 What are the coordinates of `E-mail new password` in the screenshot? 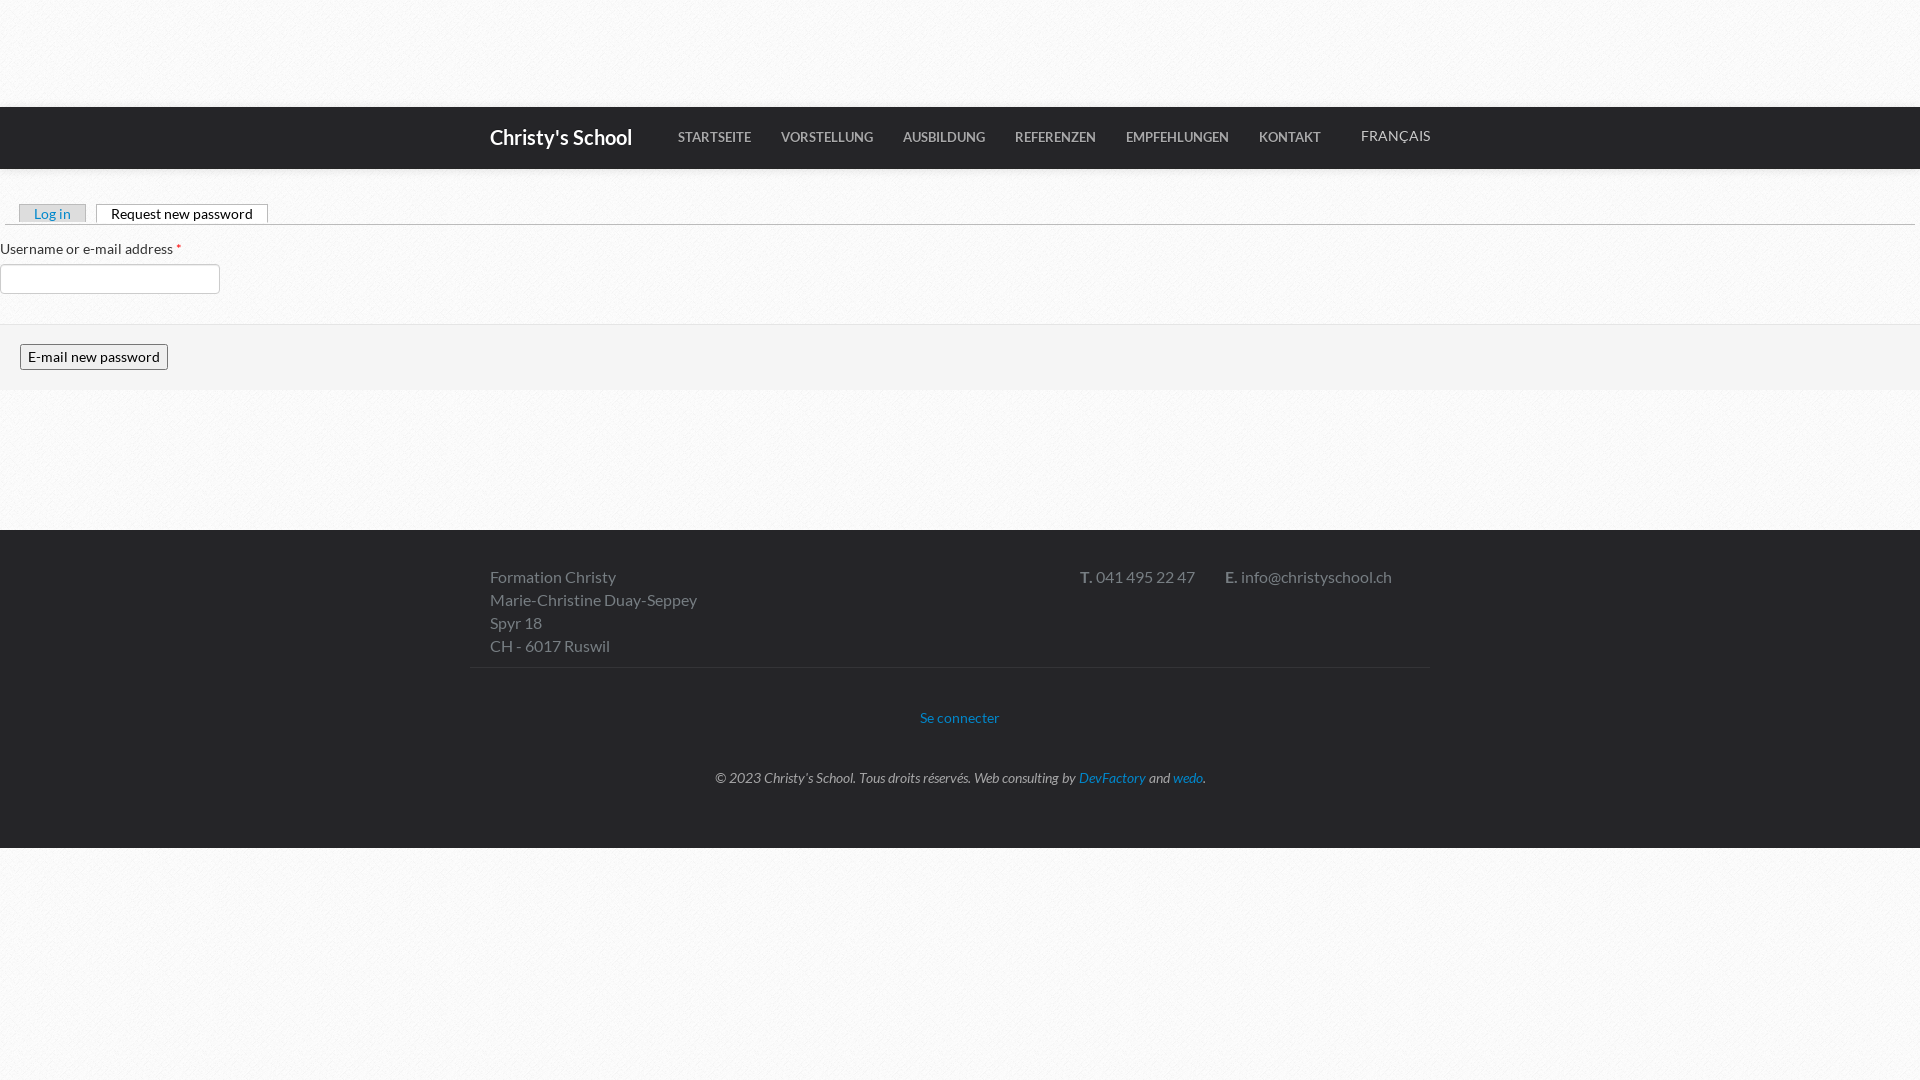 It's located at (94, 357).